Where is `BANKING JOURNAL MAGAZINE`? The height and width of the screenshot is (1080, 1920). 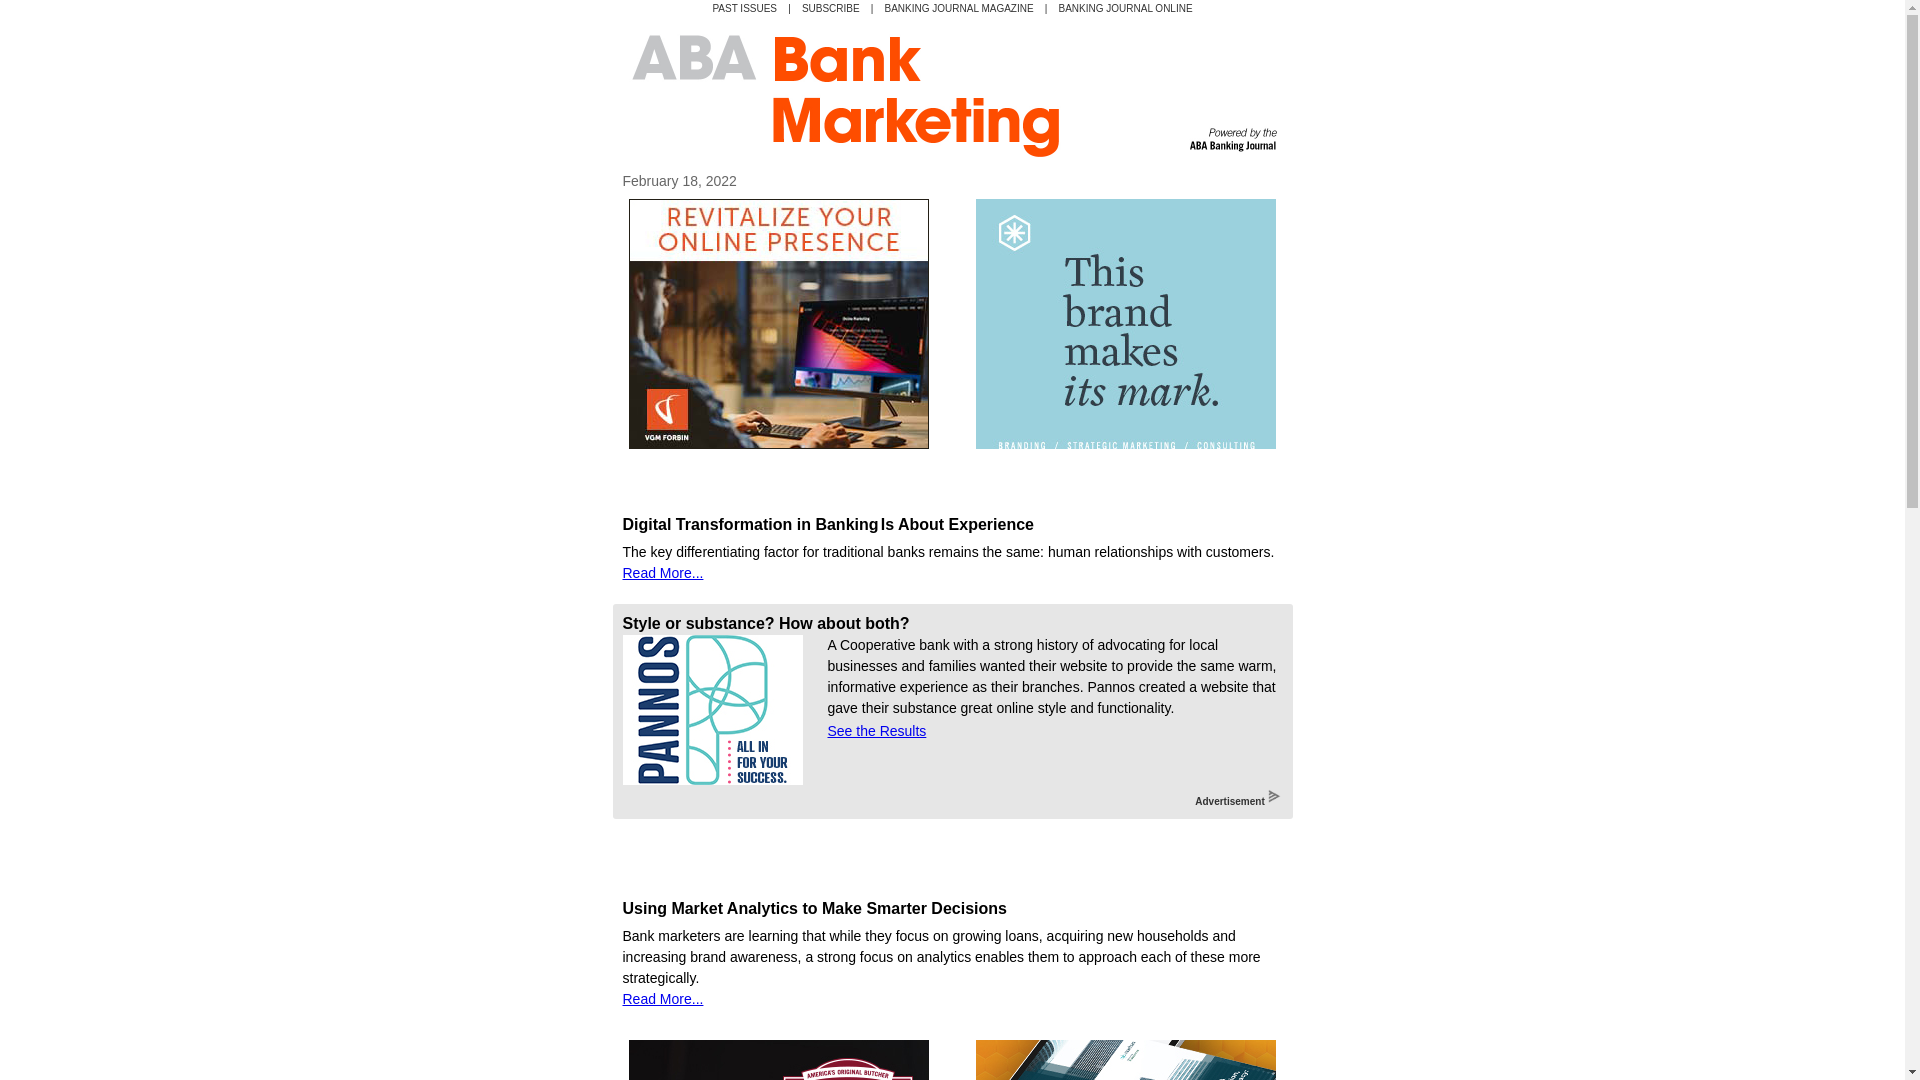 BANKING JOURNAL MAGAZINE is located at coordinates (960, 8).